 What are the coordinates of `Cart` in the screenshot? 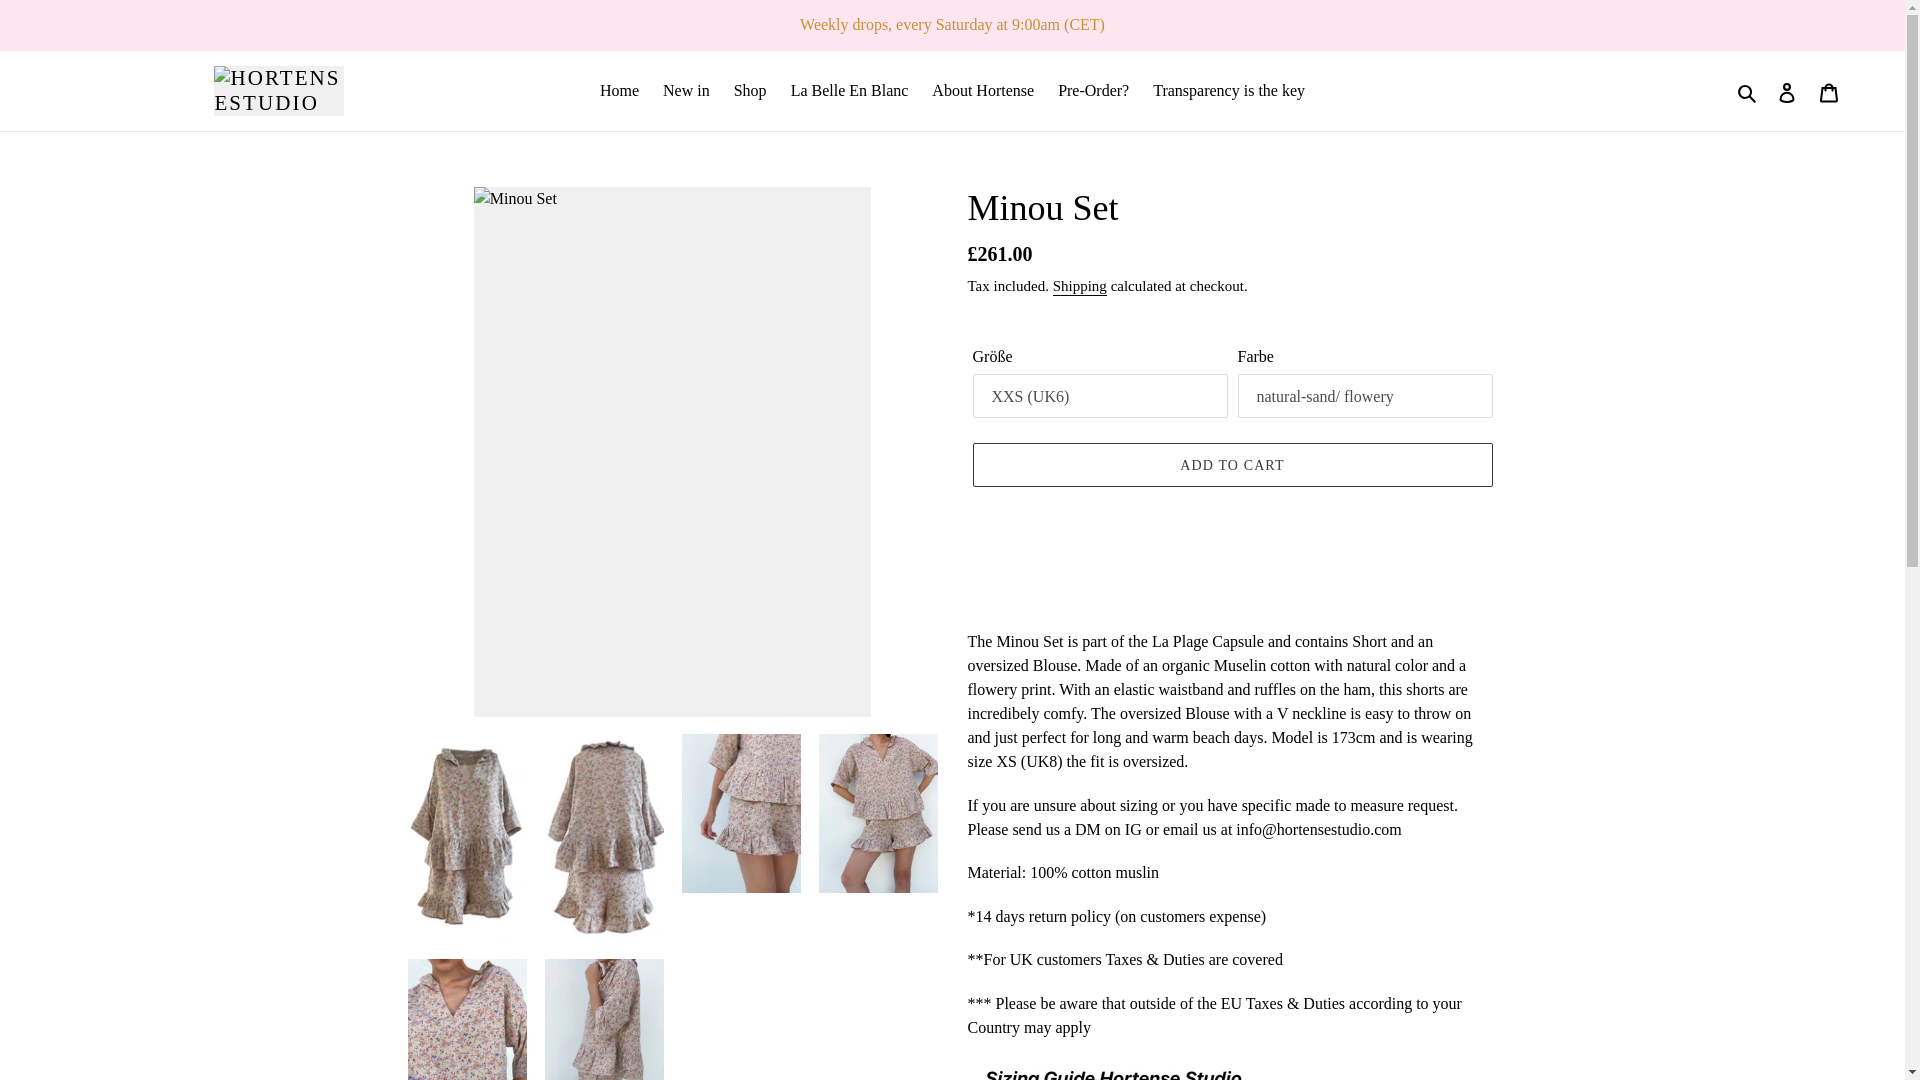 It's located at (1829, 91).